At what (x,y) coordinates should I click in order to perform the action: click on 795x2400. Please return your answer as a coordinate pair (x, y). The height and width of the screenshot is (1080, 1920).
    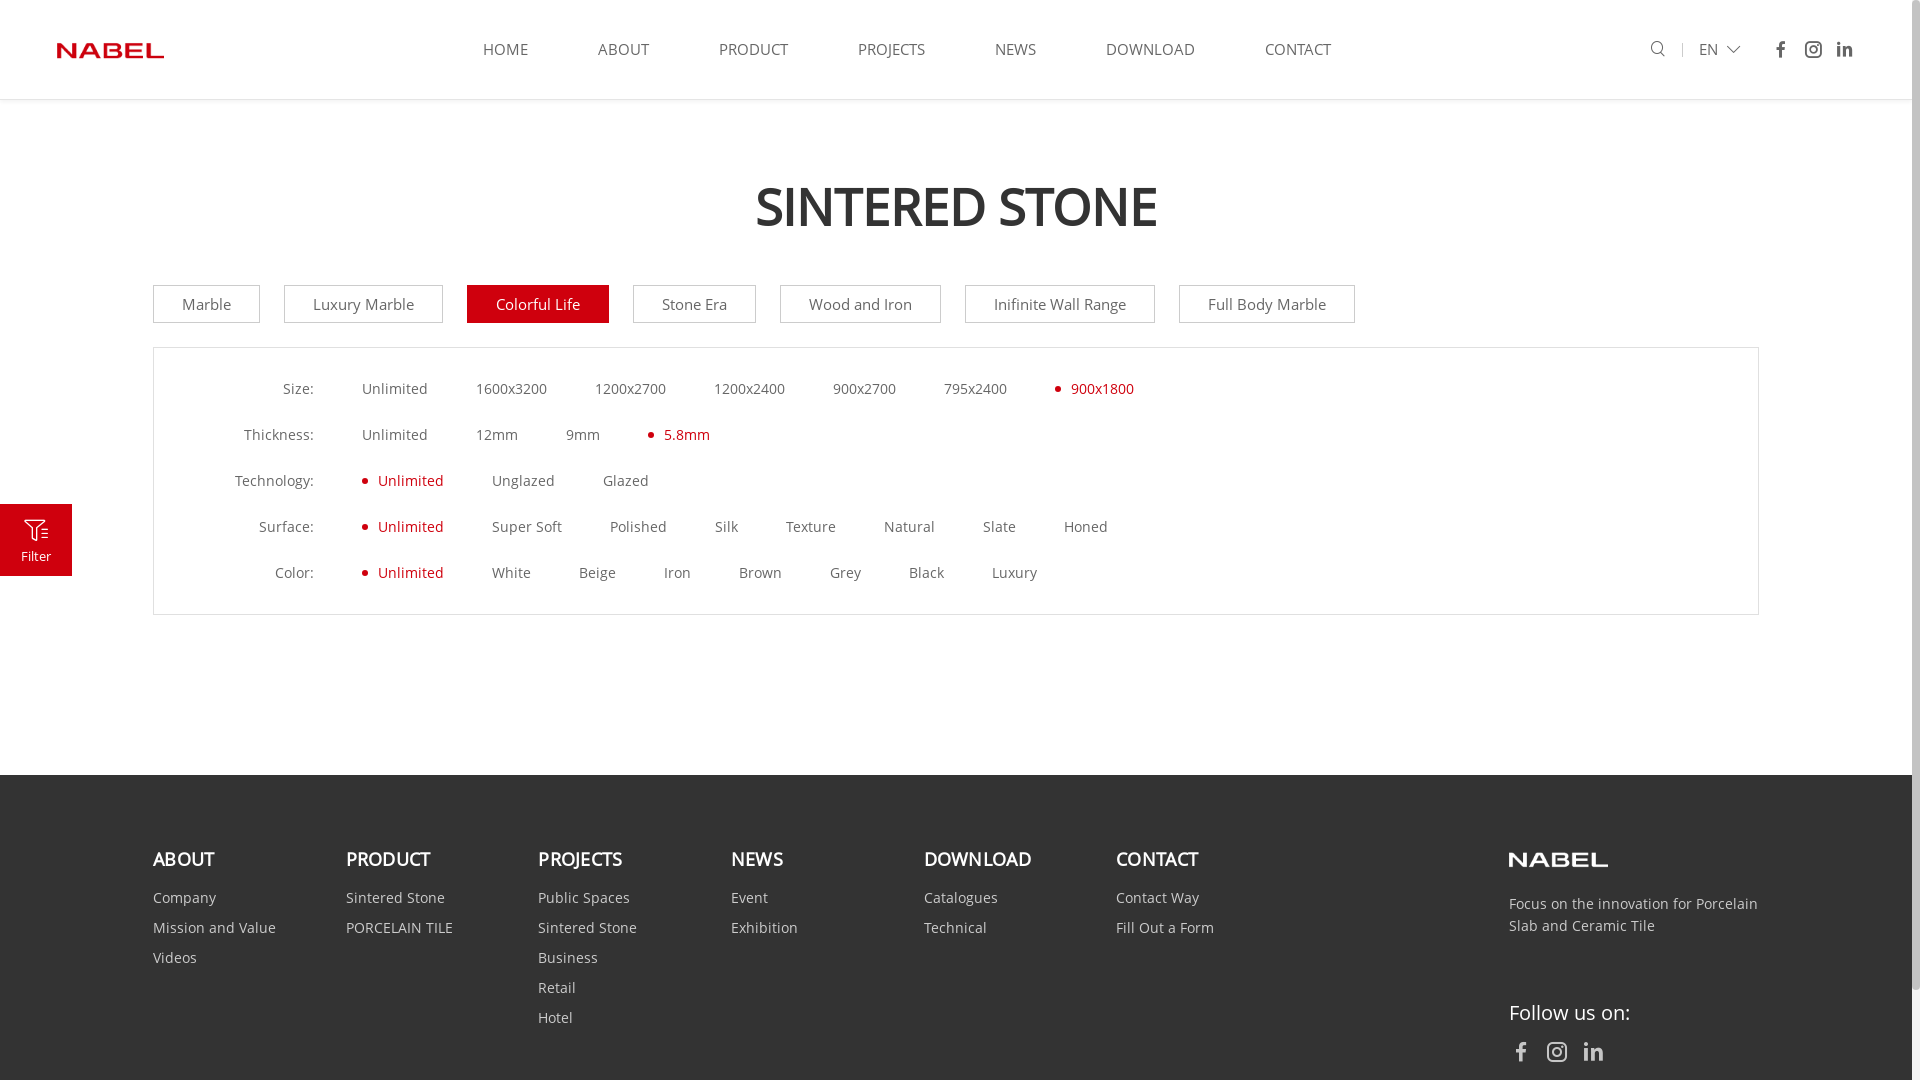
    Looking at the image, I should click on (976, 389).